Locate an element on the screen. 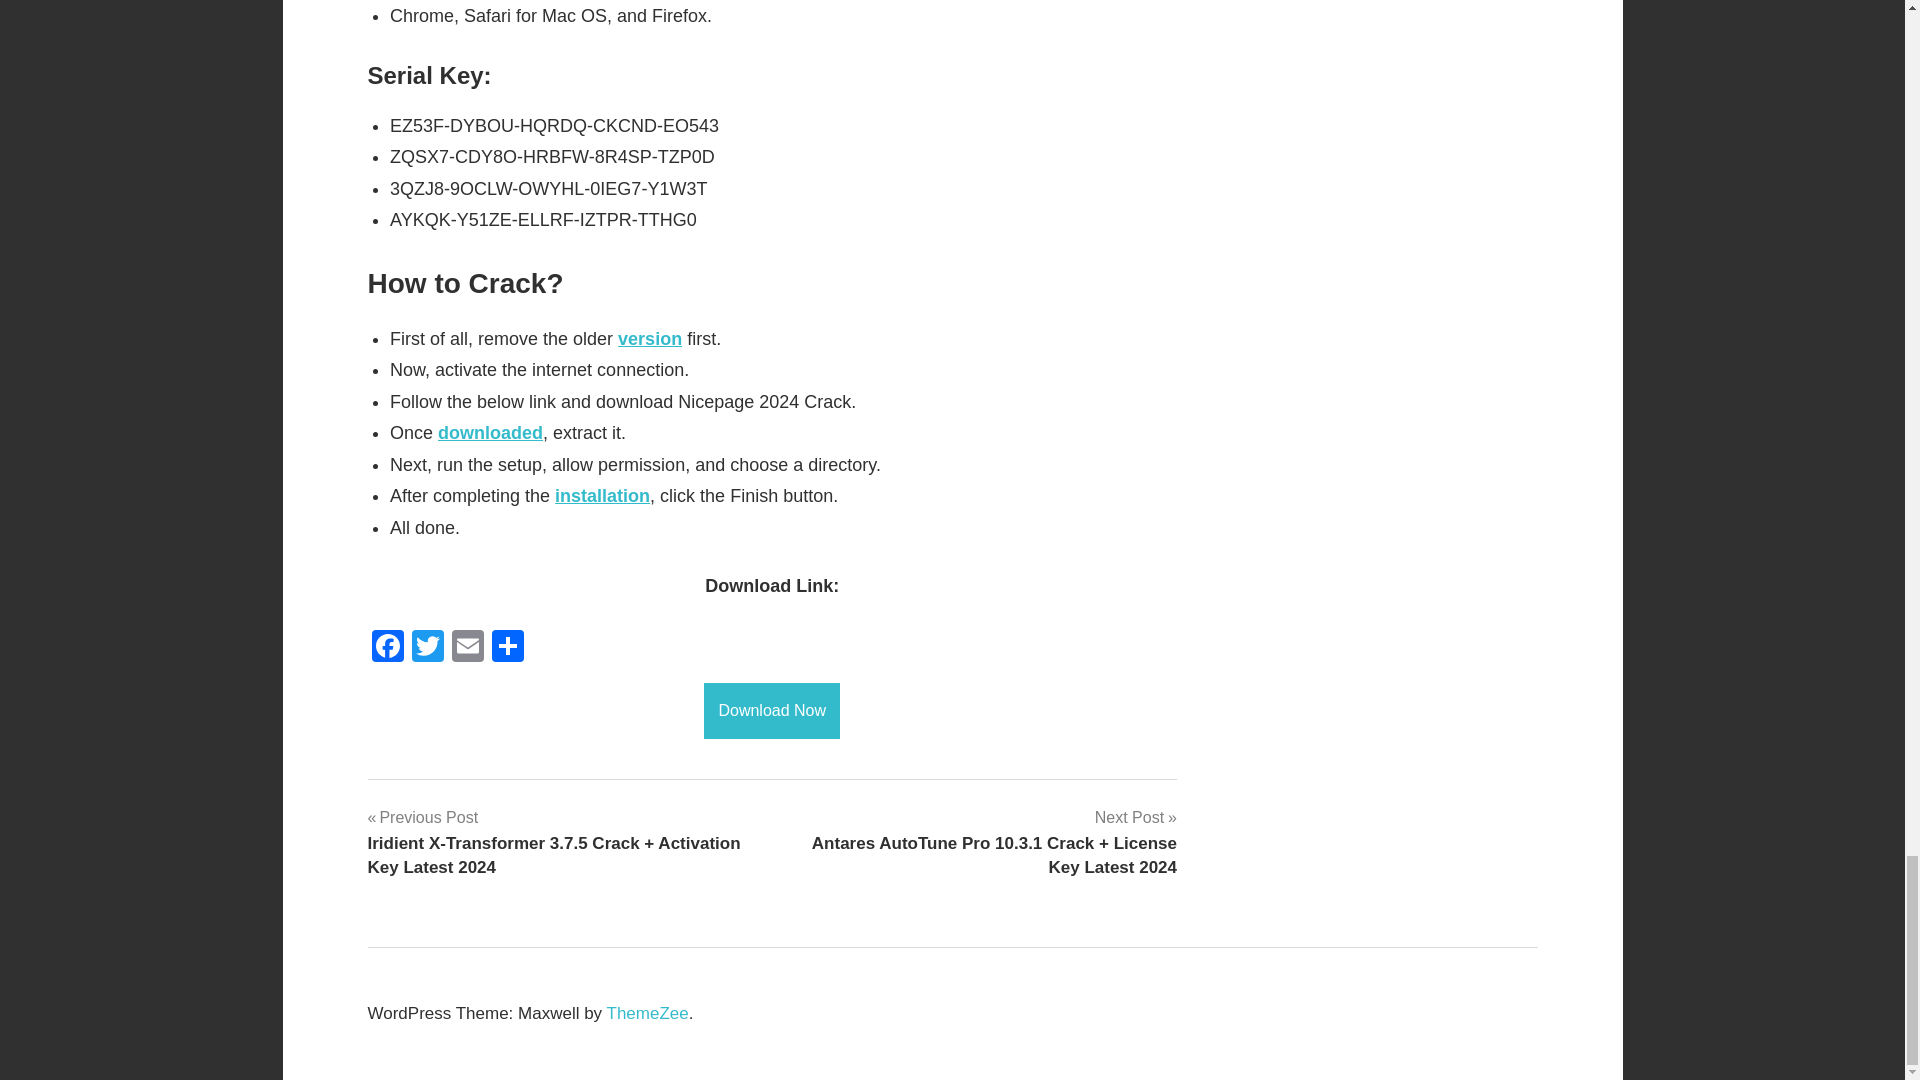  downloaded is located at coordinates (490, 432).